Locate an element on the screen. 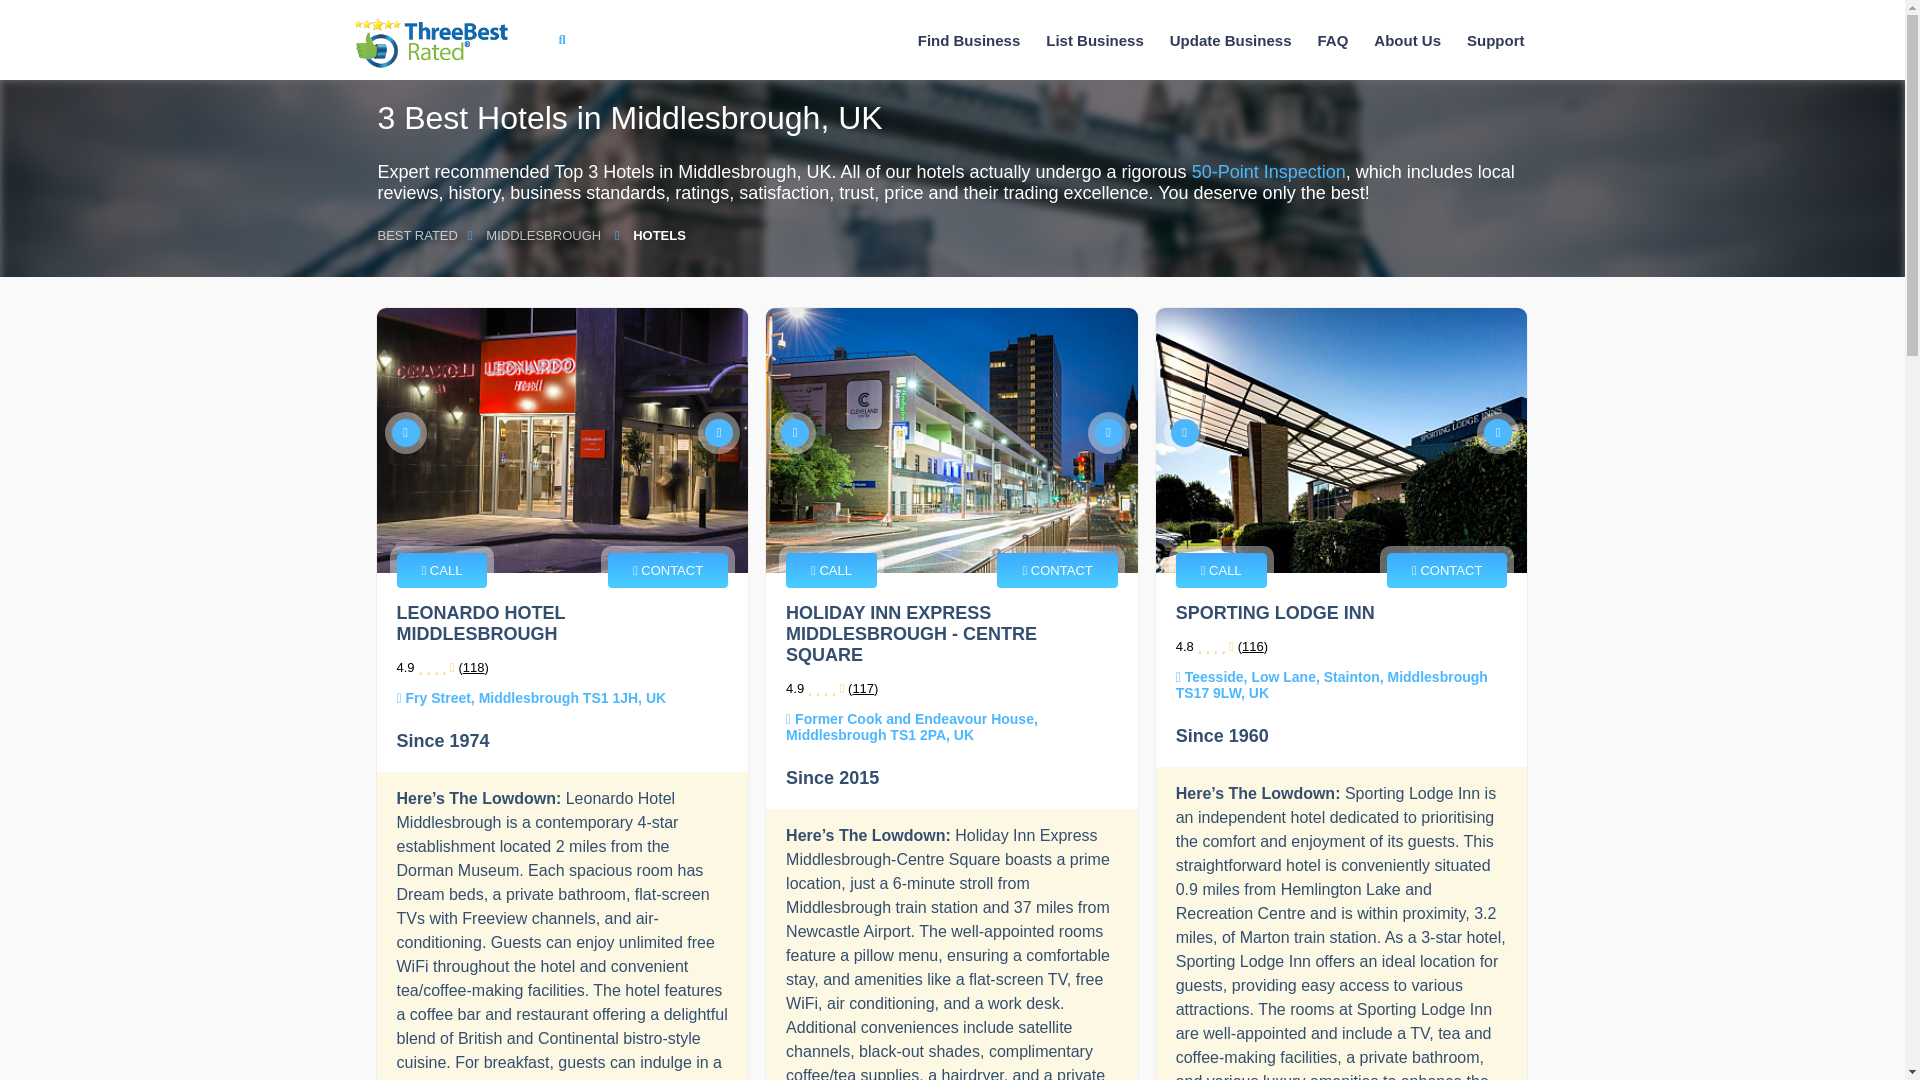 The height and width of the screenshot is (1080, 1920). List your business for Free! is located at coordinates (1094, 40).